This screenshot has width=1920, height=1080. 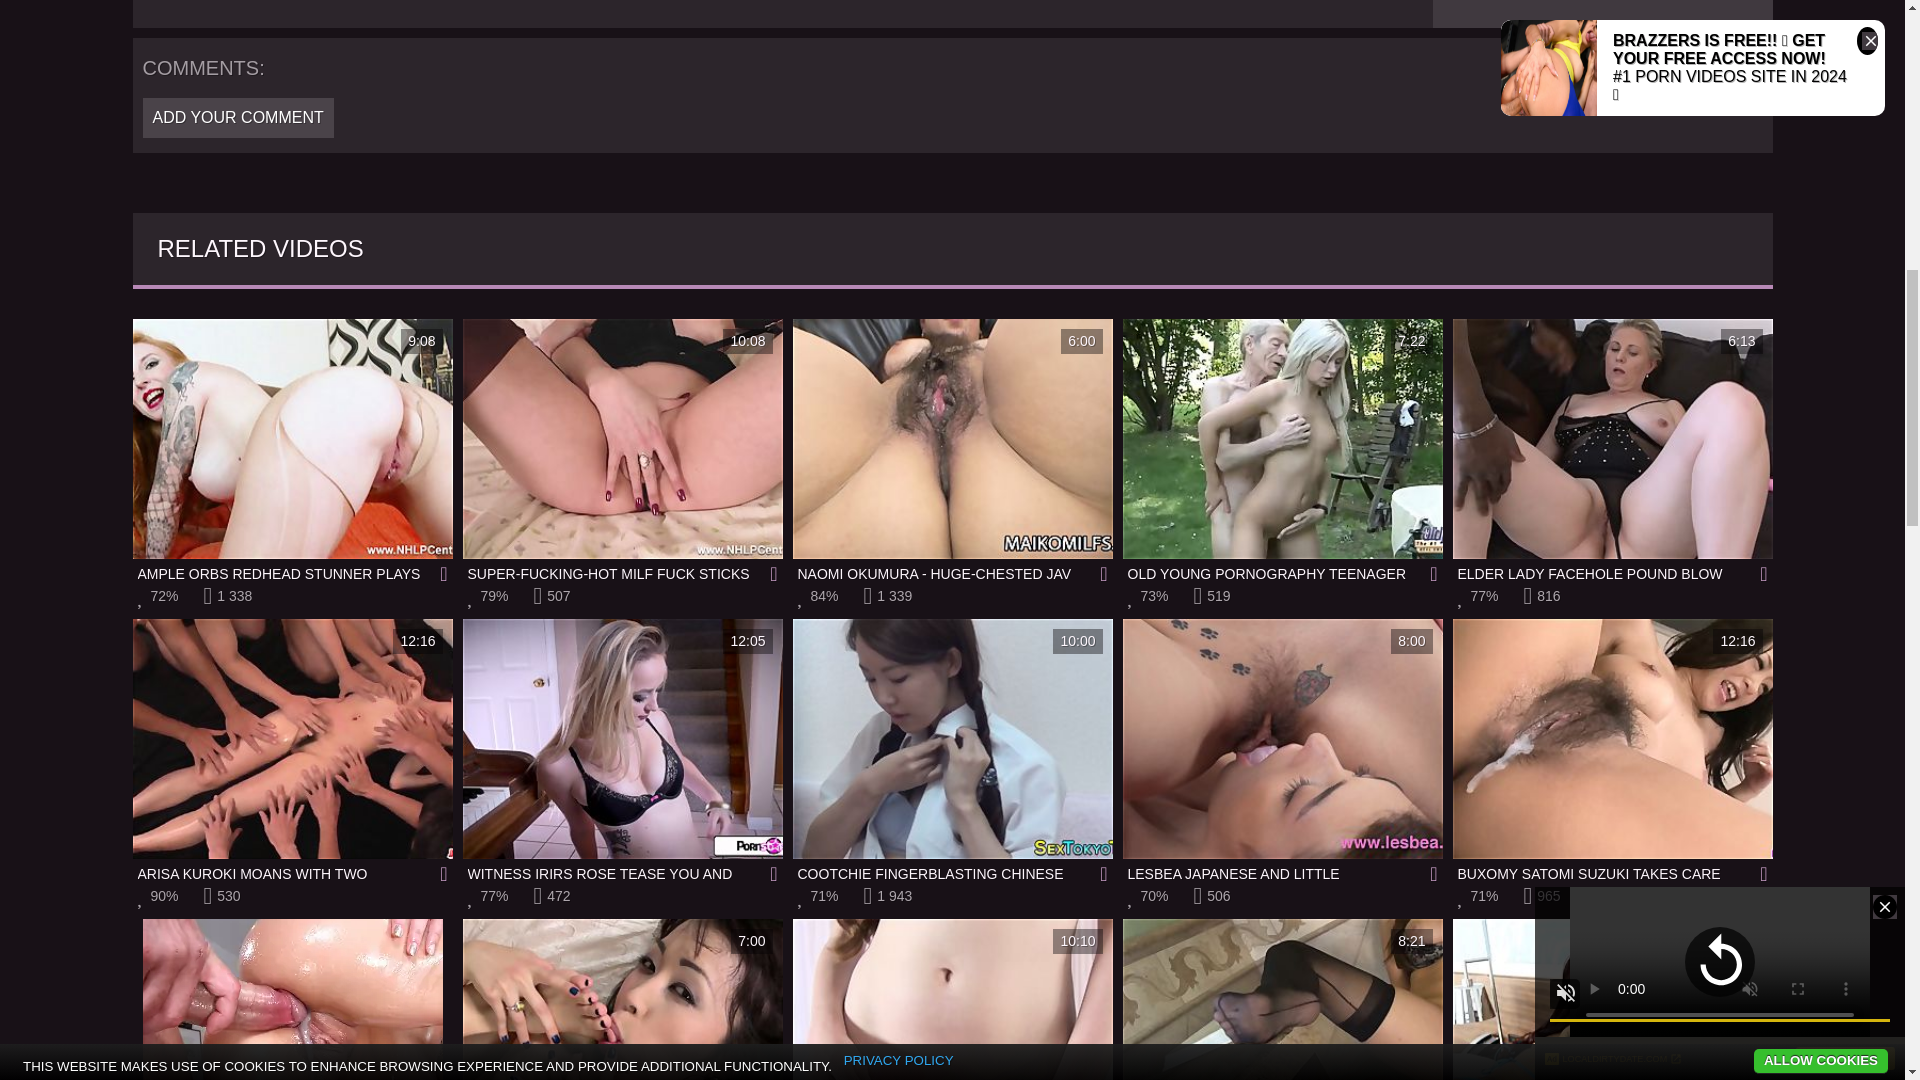 I want to click on ARISA KUROKI MOANS WITH TWO PENISES IN HER COOCH AND BOOTIE, so click(x=292, y=751).